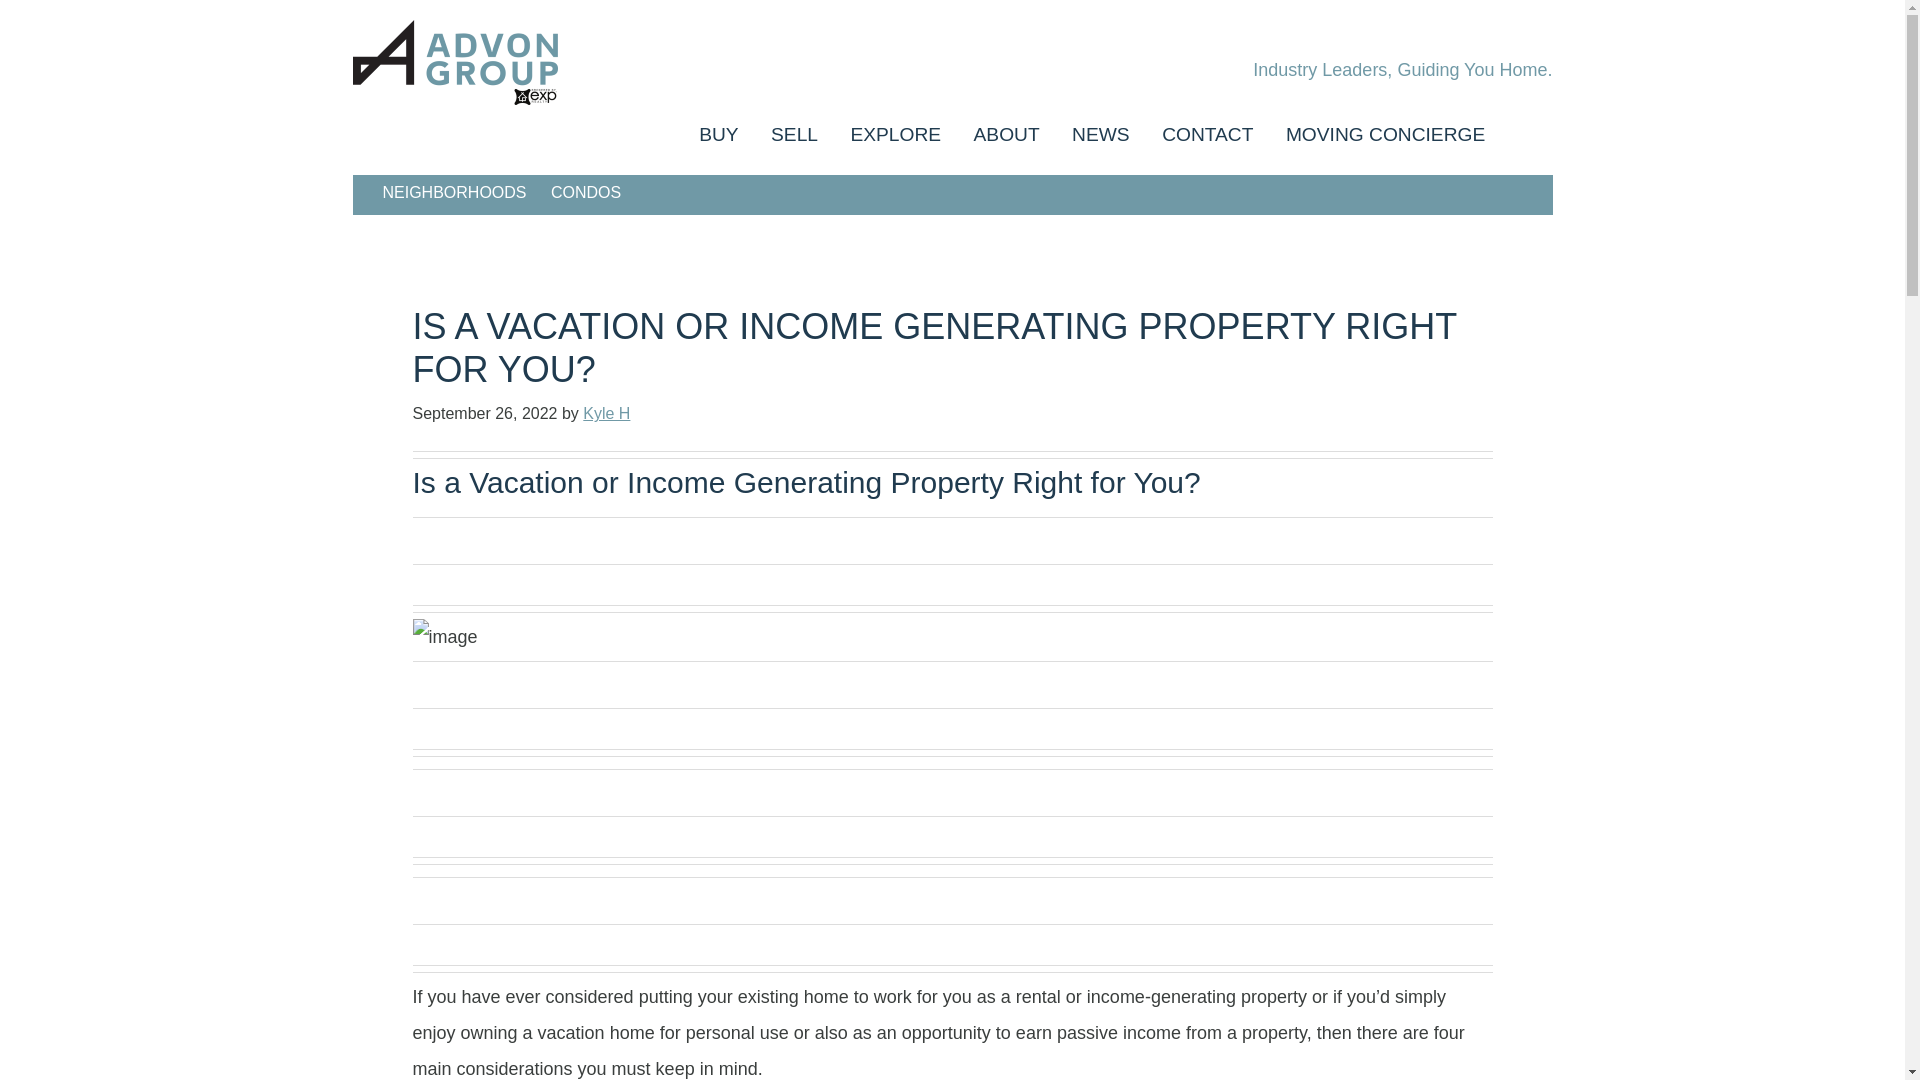  I want to click on Advon, so click(532, 62).